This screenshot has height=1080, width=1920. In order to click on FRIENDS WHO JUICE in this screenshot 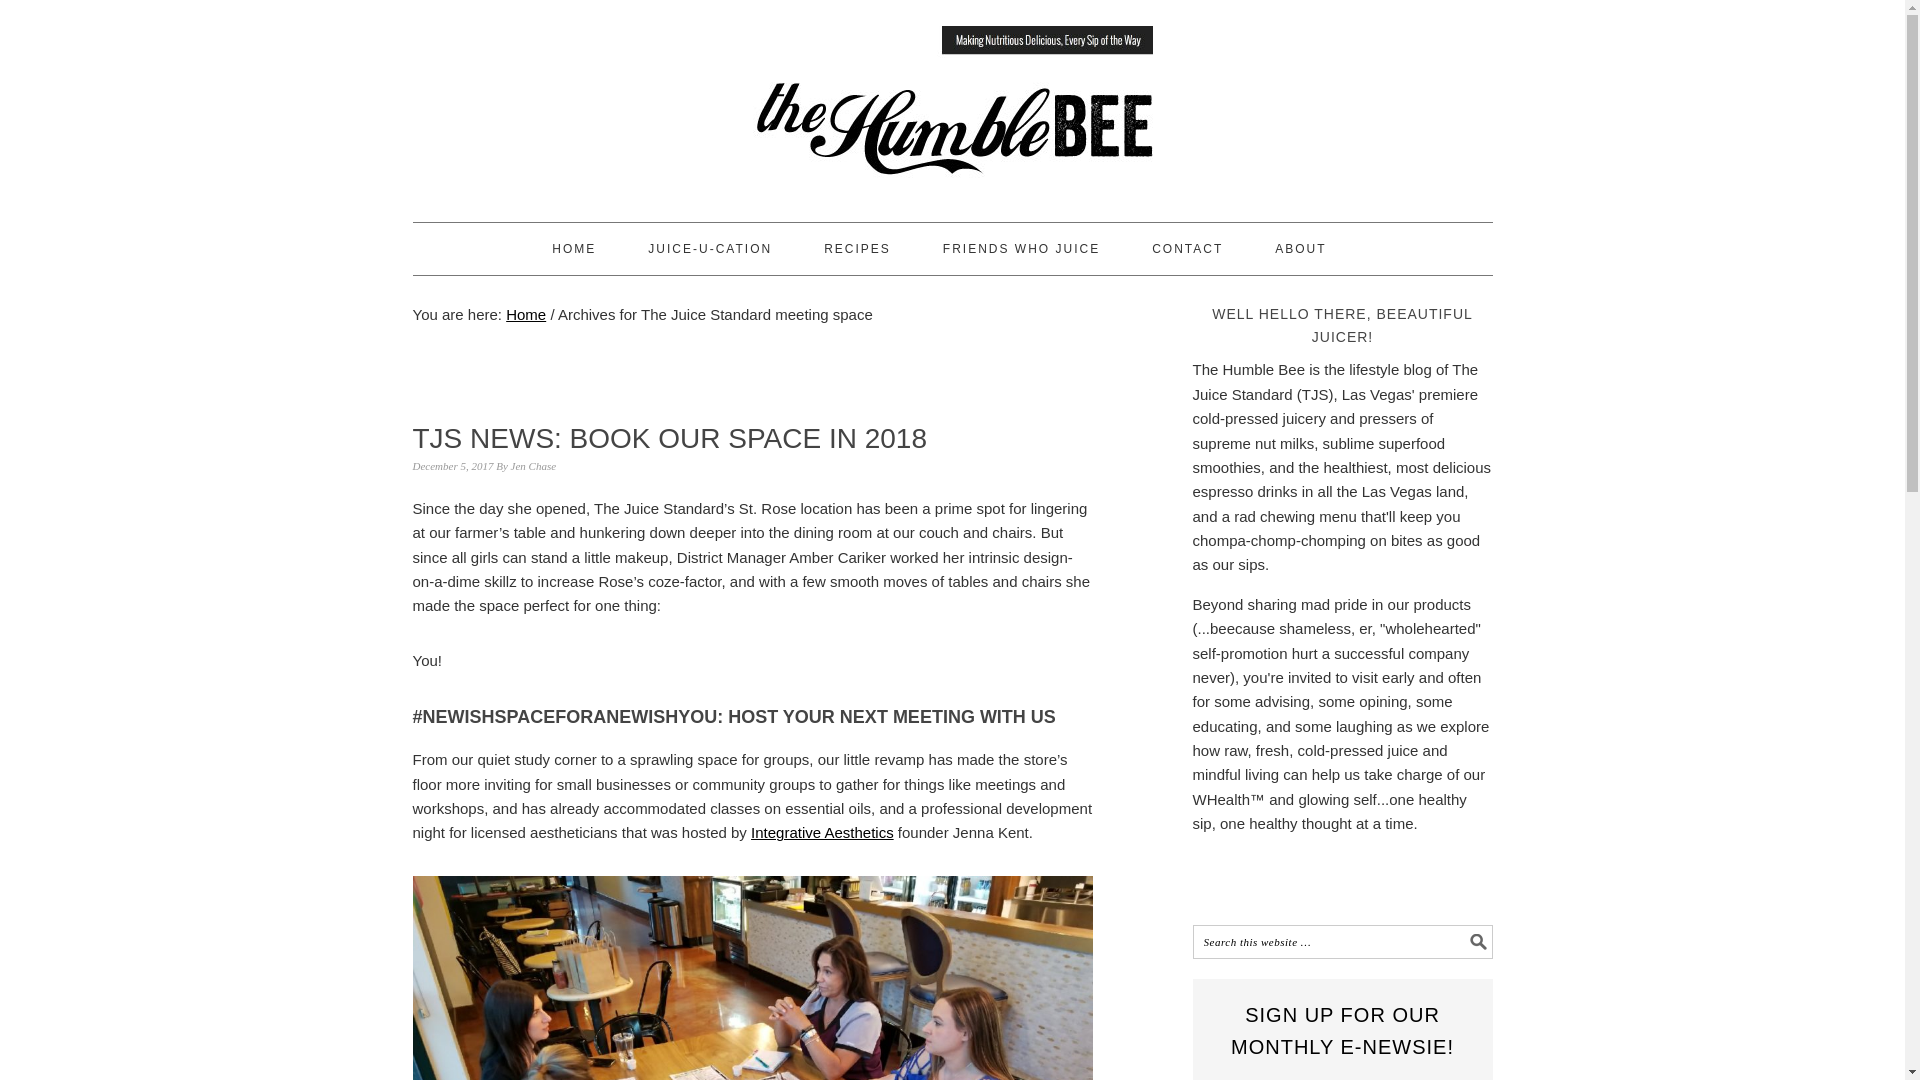, I will do `click(1021, 248)`.